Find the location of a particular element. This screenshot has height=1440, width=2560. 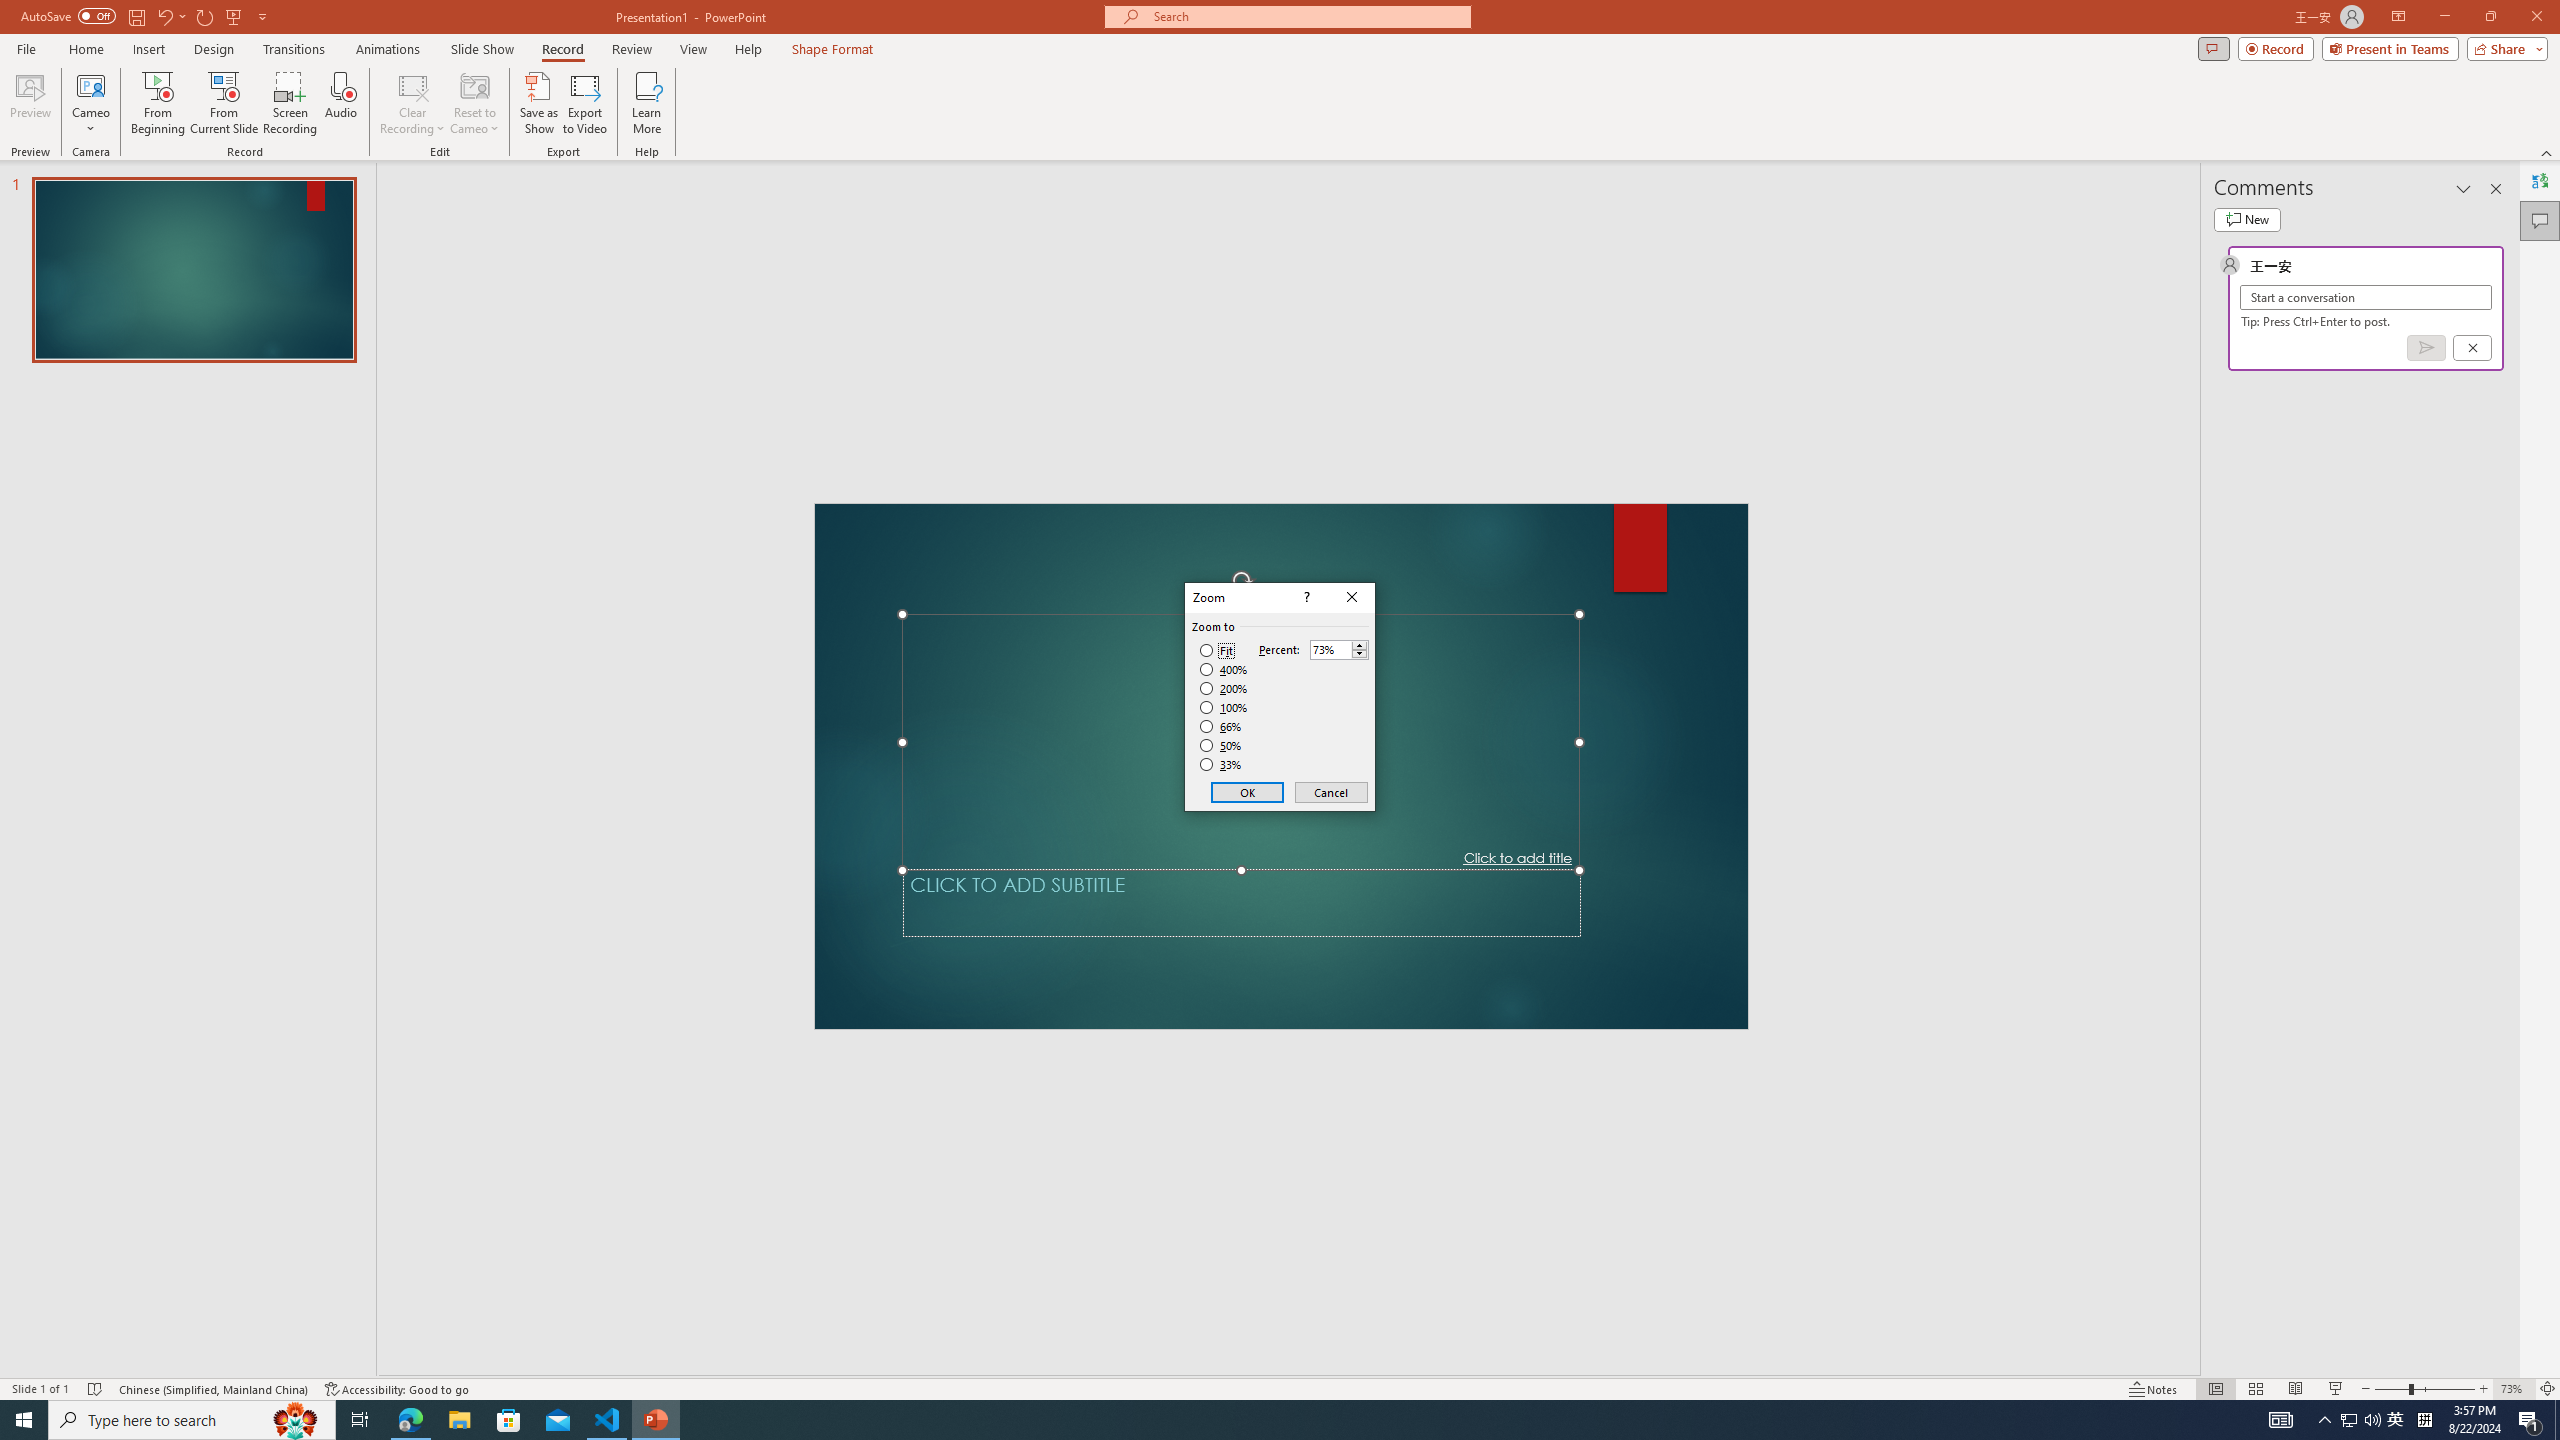

More is located at coordinates (1359, 644).